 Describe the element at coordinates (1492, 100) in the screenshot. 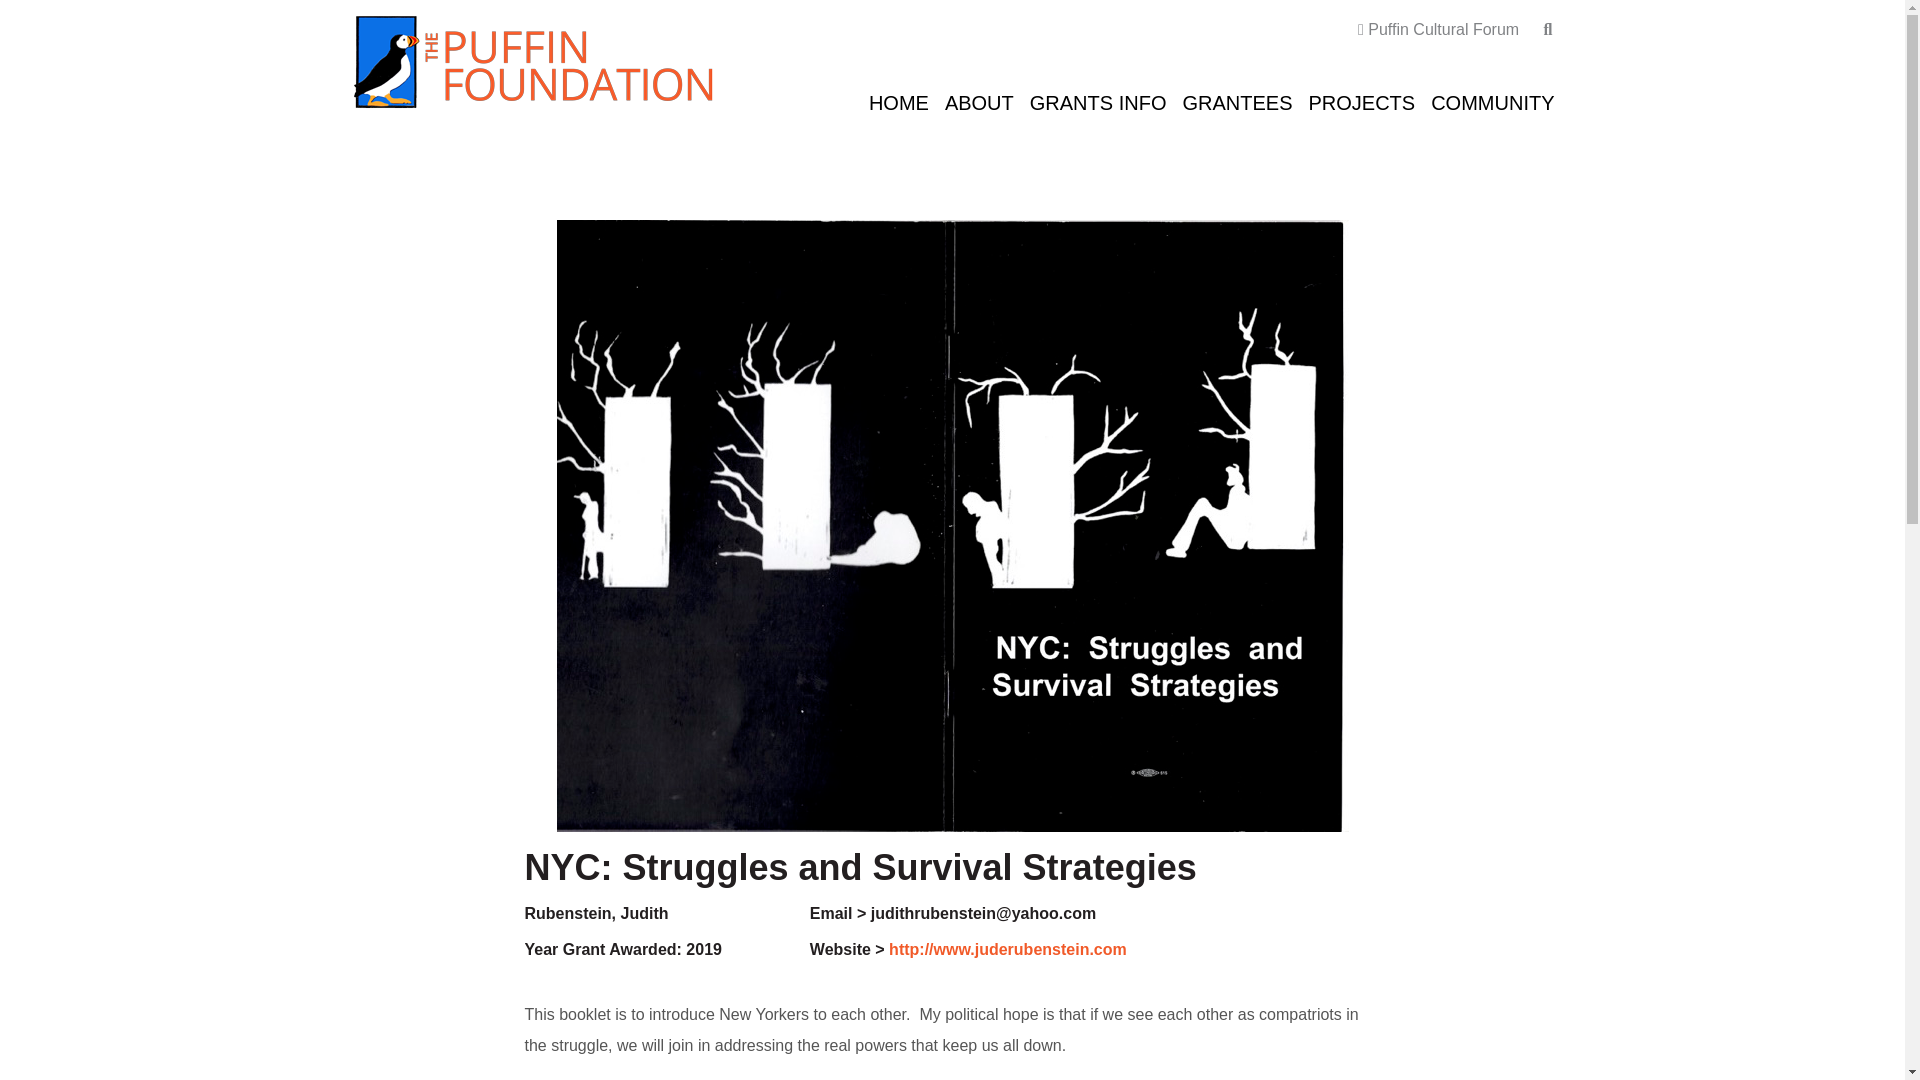

I see `COMMUNITY` at that location.